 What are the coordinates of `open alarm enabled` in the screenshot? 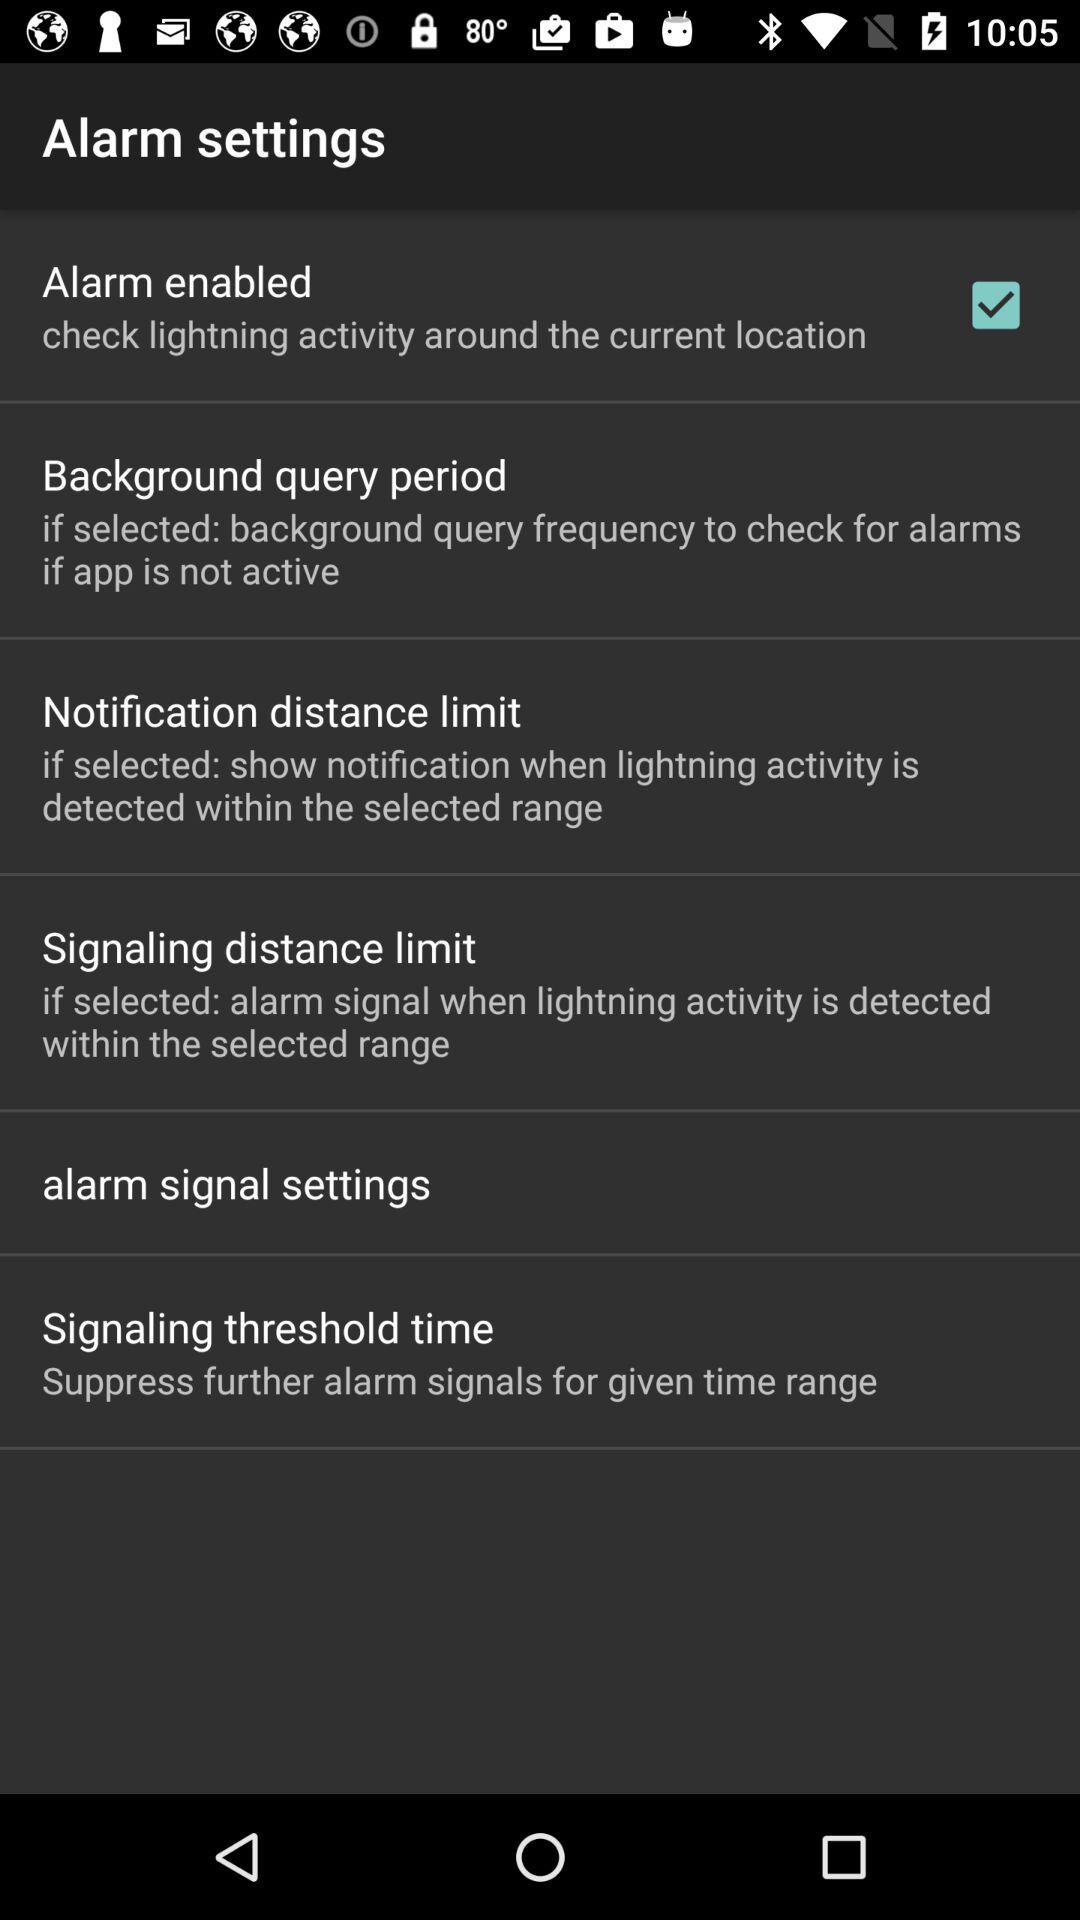 It's located at (177, 280).